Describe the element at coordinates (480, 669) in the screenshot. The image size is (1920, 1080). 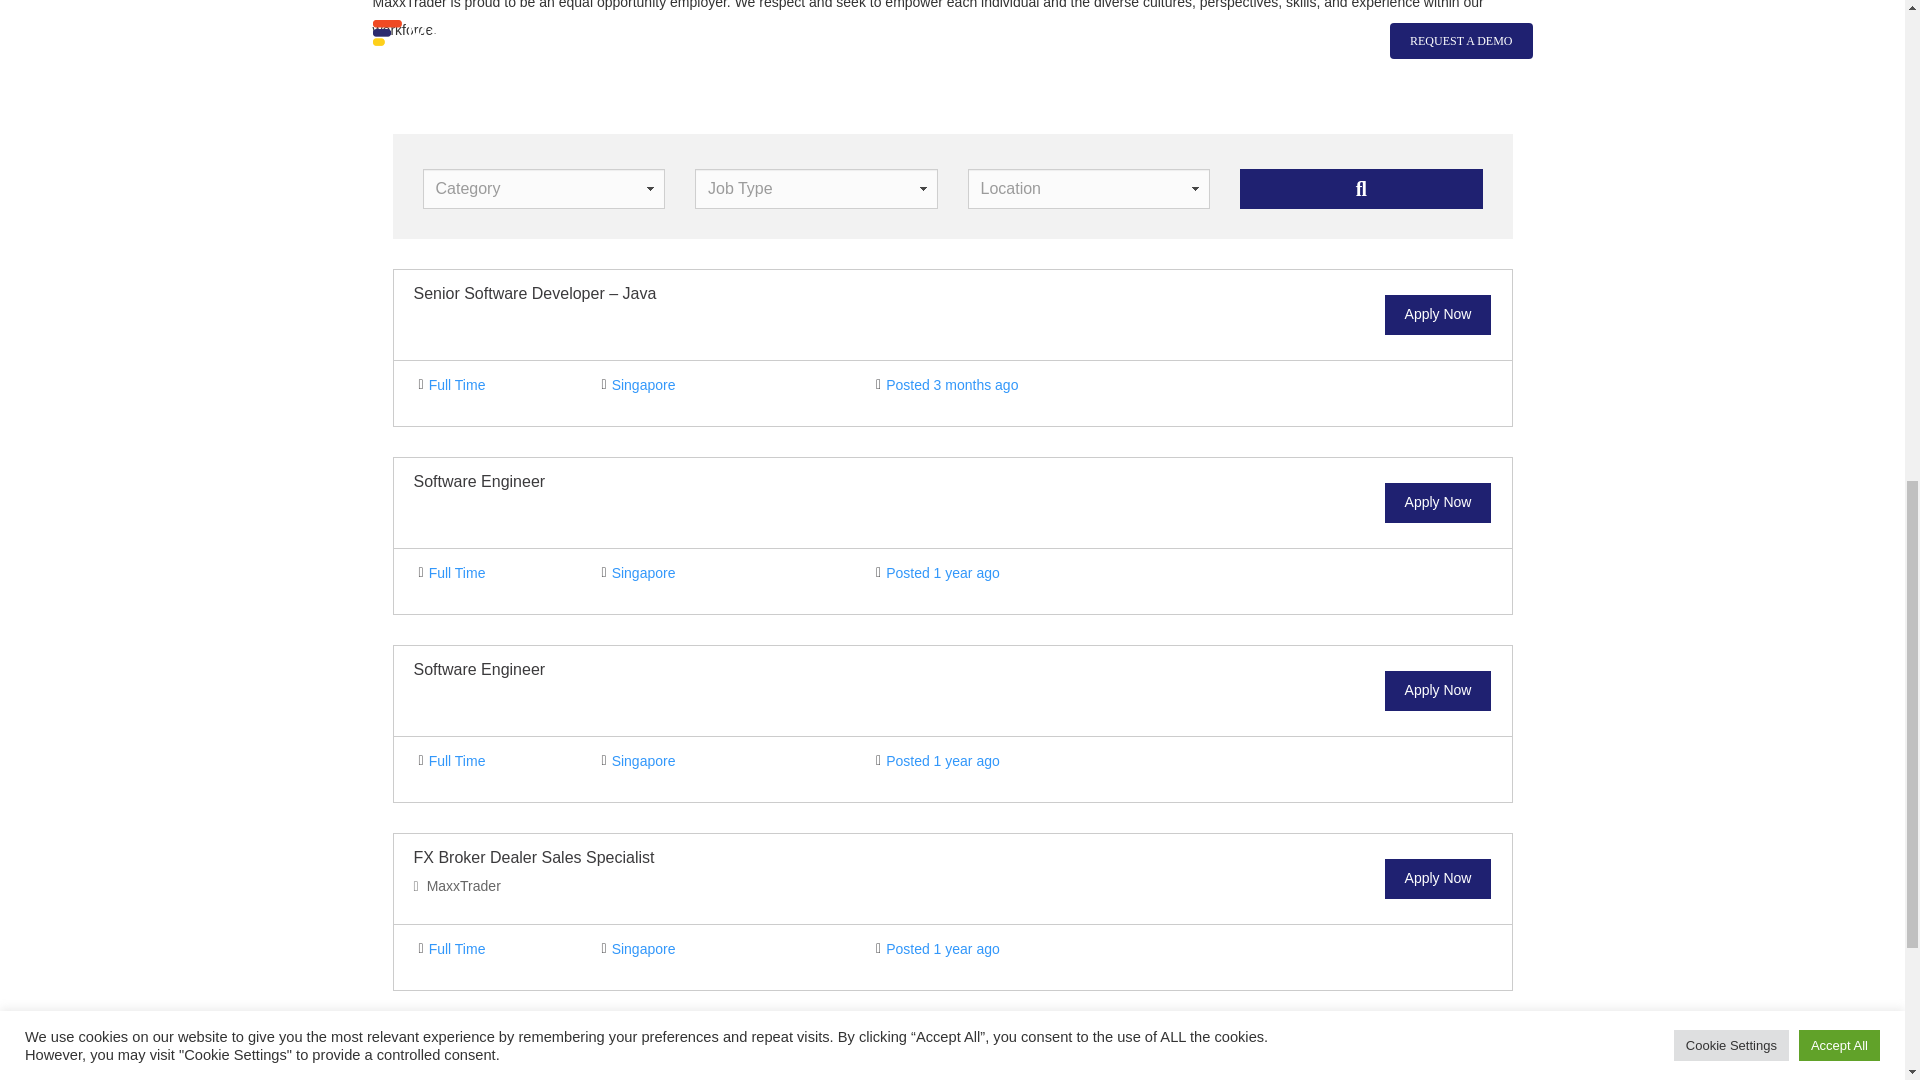
I see `Software Engineer` at that location.